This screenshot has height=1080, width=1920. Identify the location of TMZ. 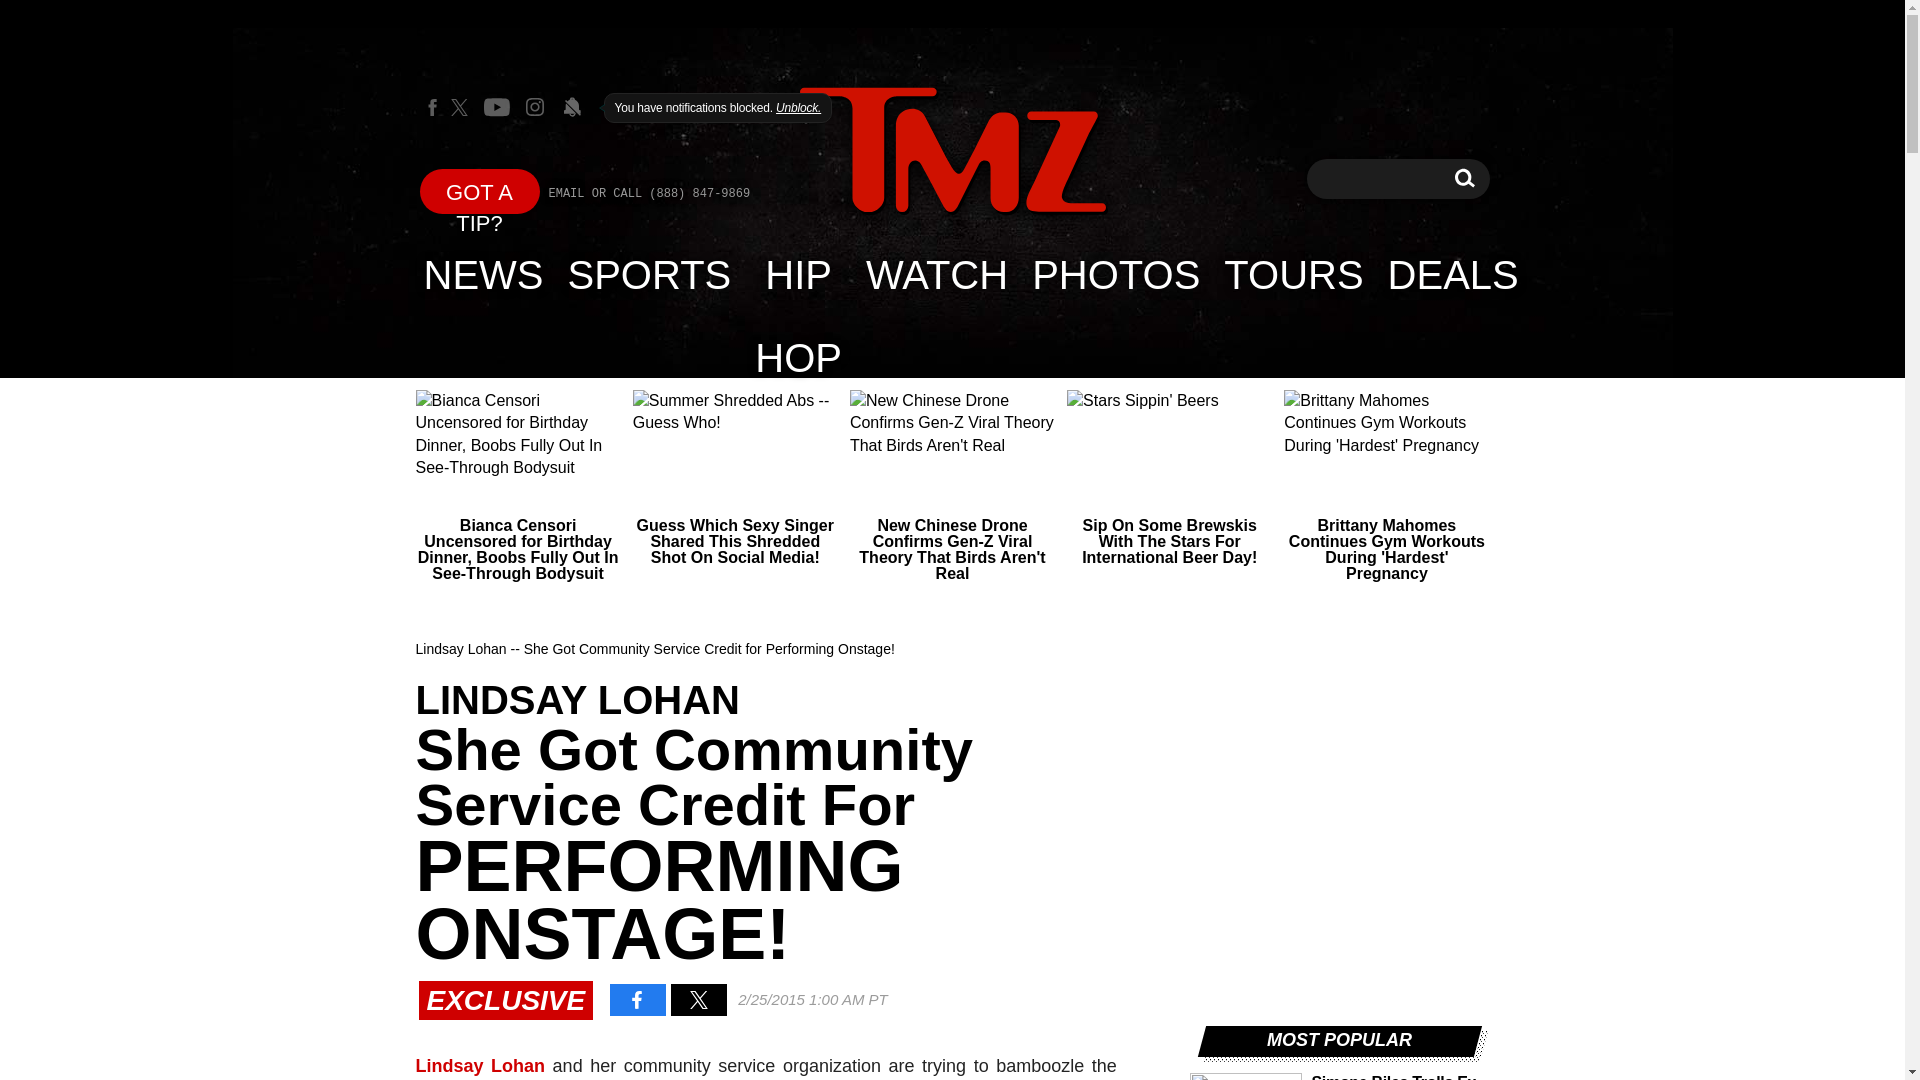
(952, 152).